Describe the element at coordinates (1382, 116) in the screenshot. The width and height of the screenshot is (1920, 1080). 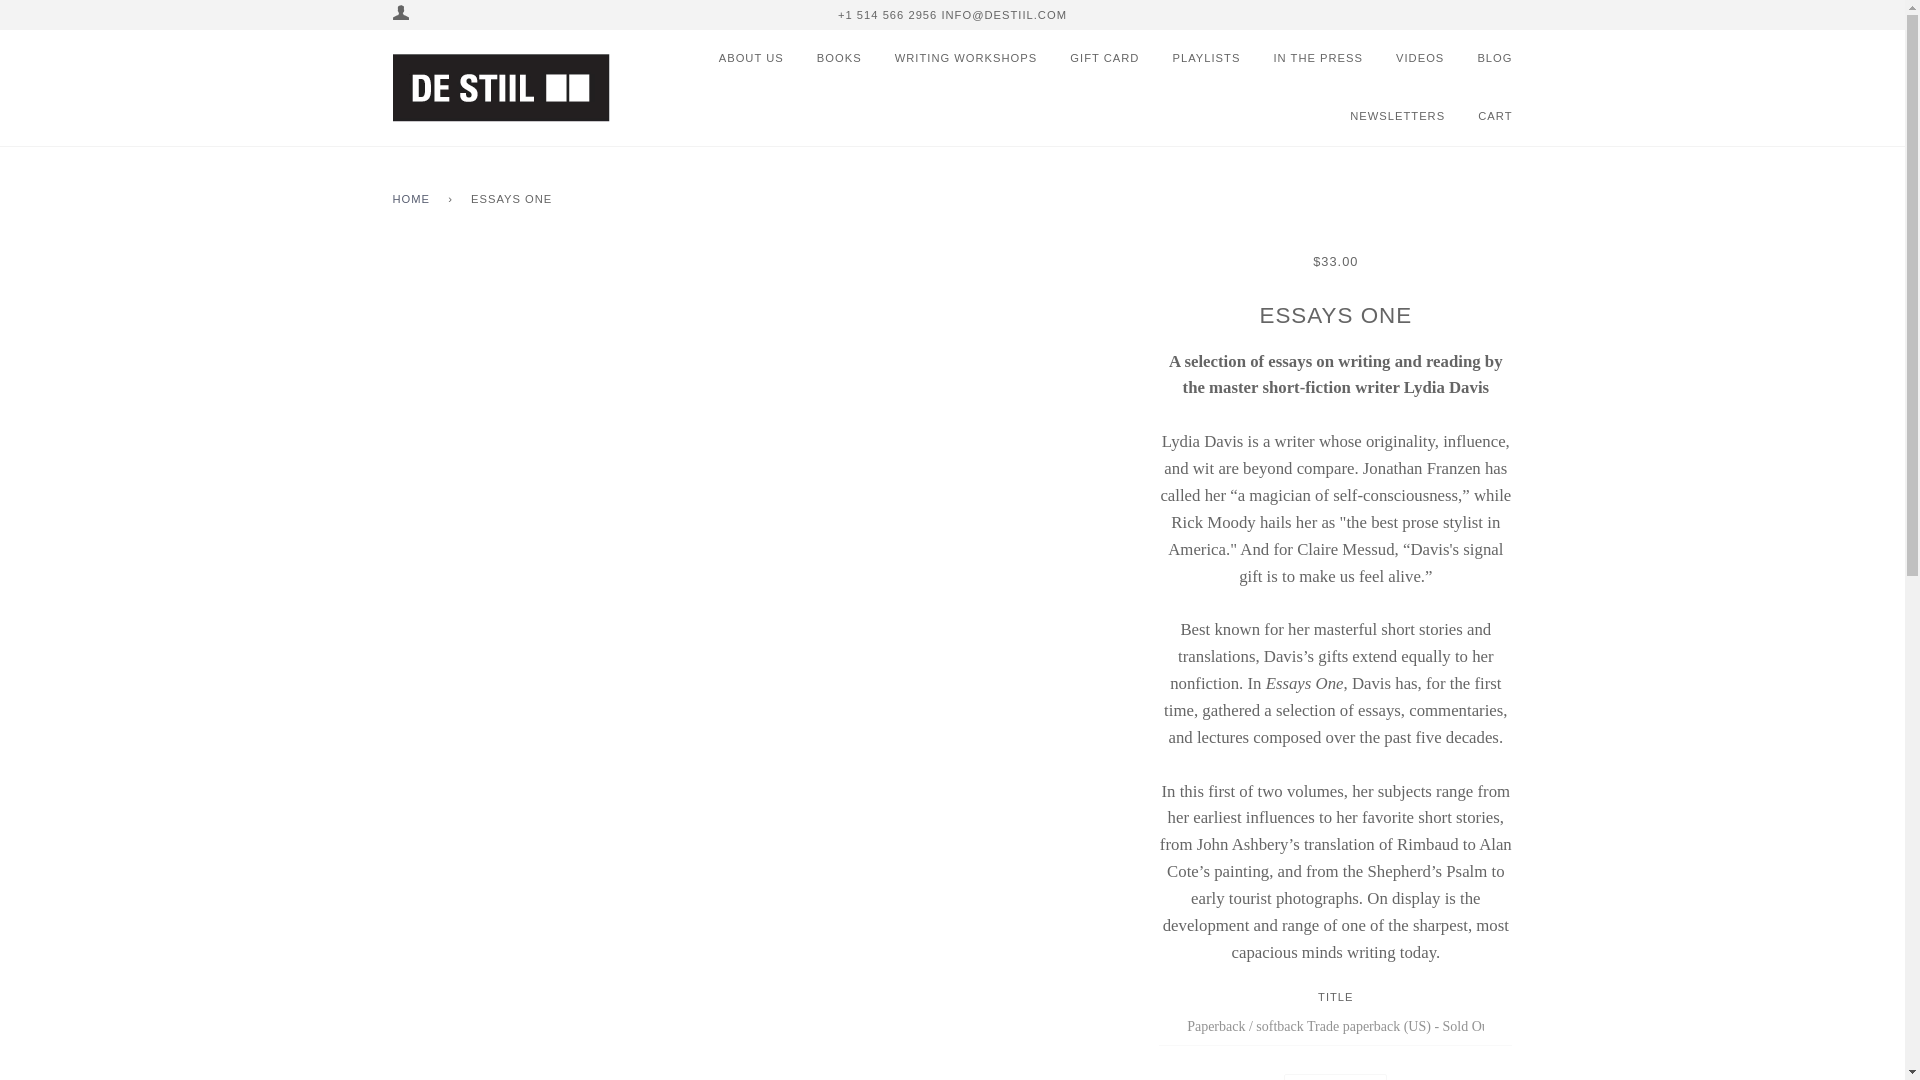
I see `NEWSLETTERS` at that location.